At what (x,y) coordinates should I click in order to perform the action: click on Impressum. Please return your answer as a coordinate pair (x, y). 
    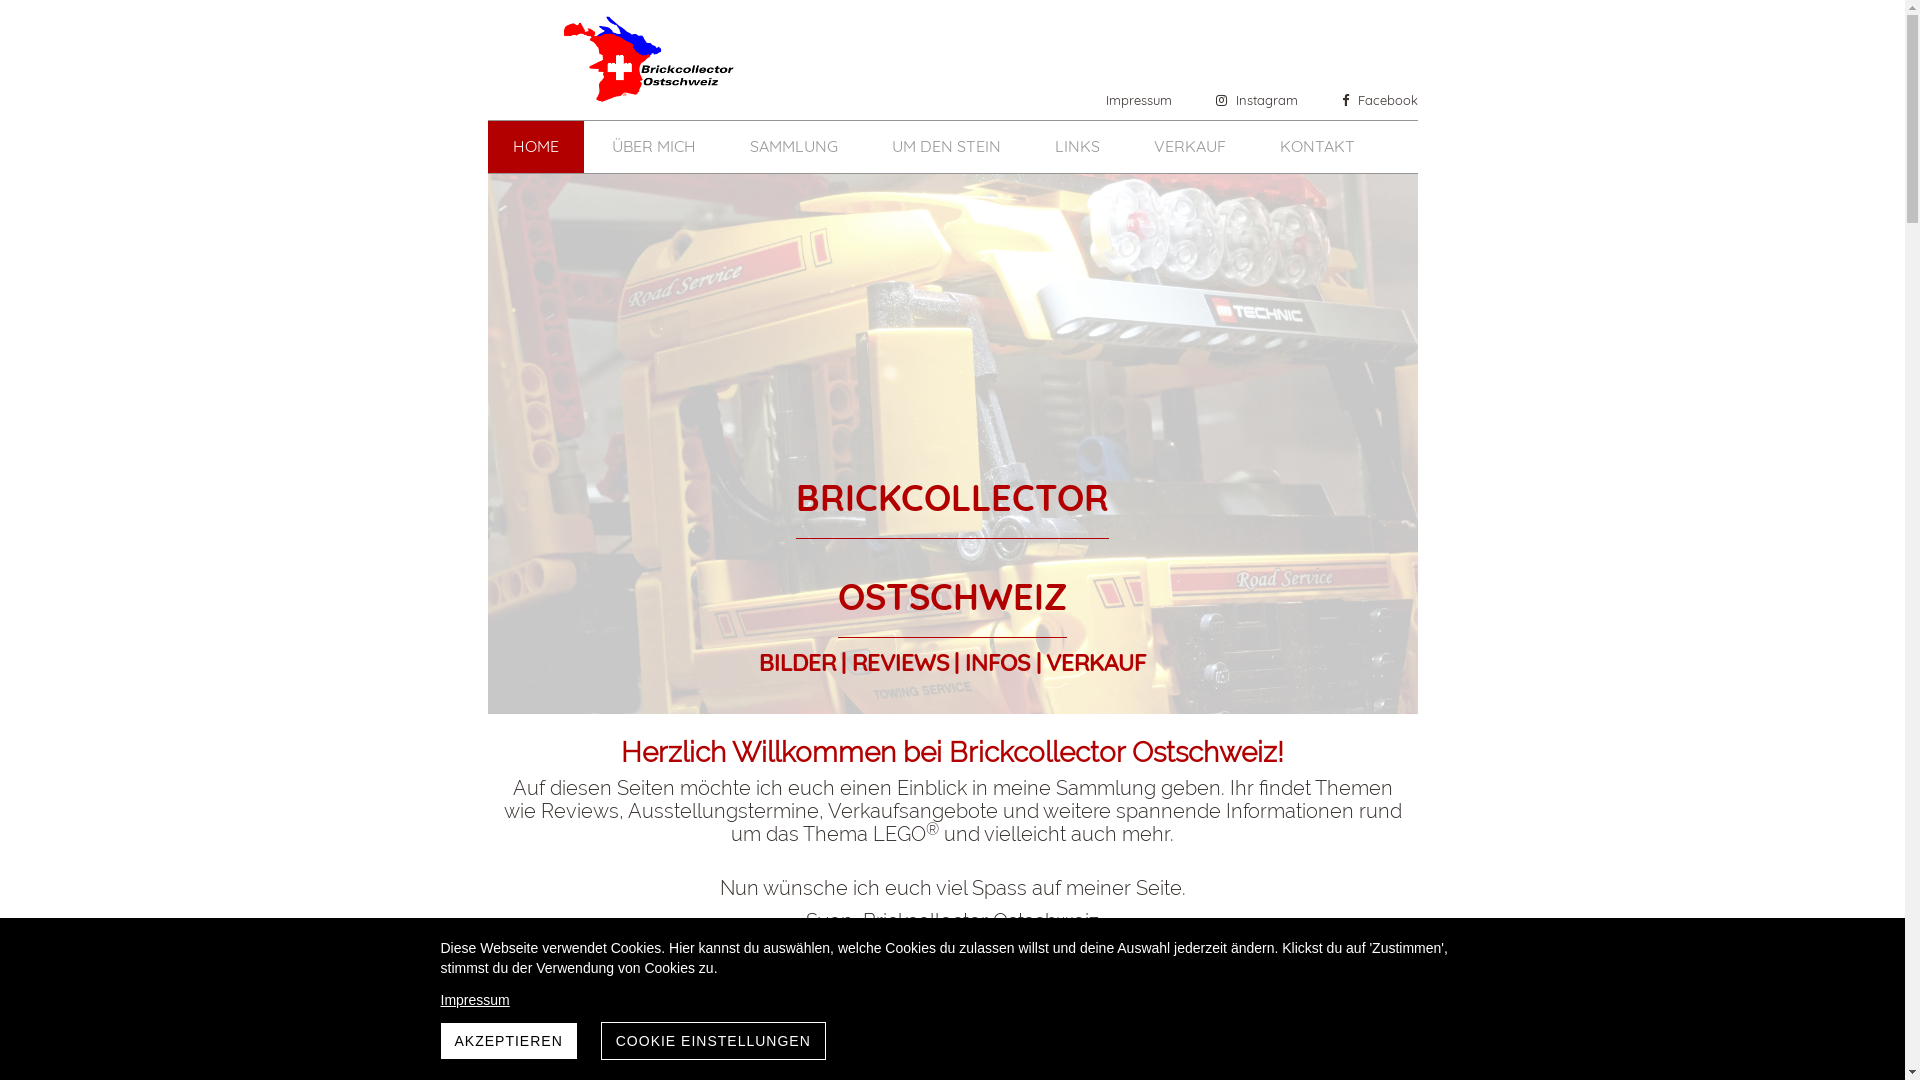
    Looking at the image, I should click on (1129, 100).